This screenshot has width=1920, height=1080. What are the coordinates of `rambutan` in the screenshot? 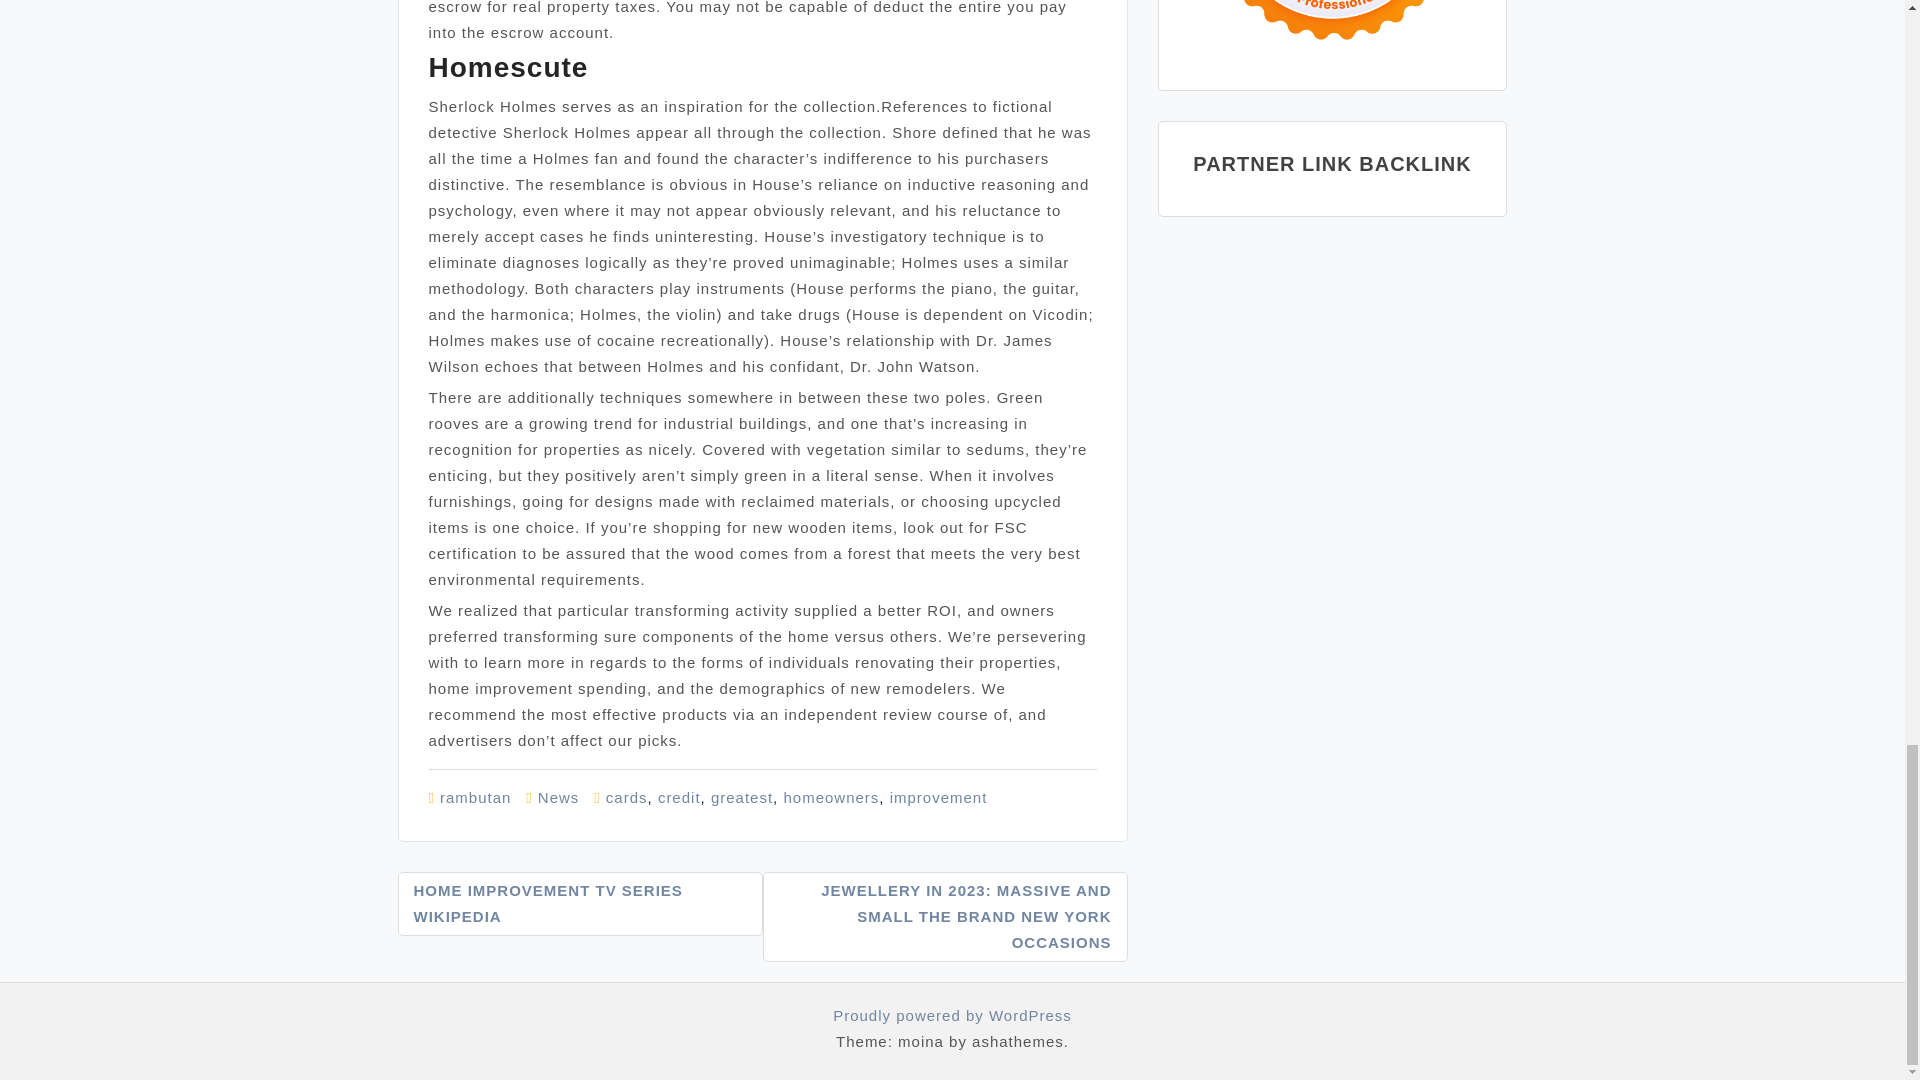 It's located at (474, 797).